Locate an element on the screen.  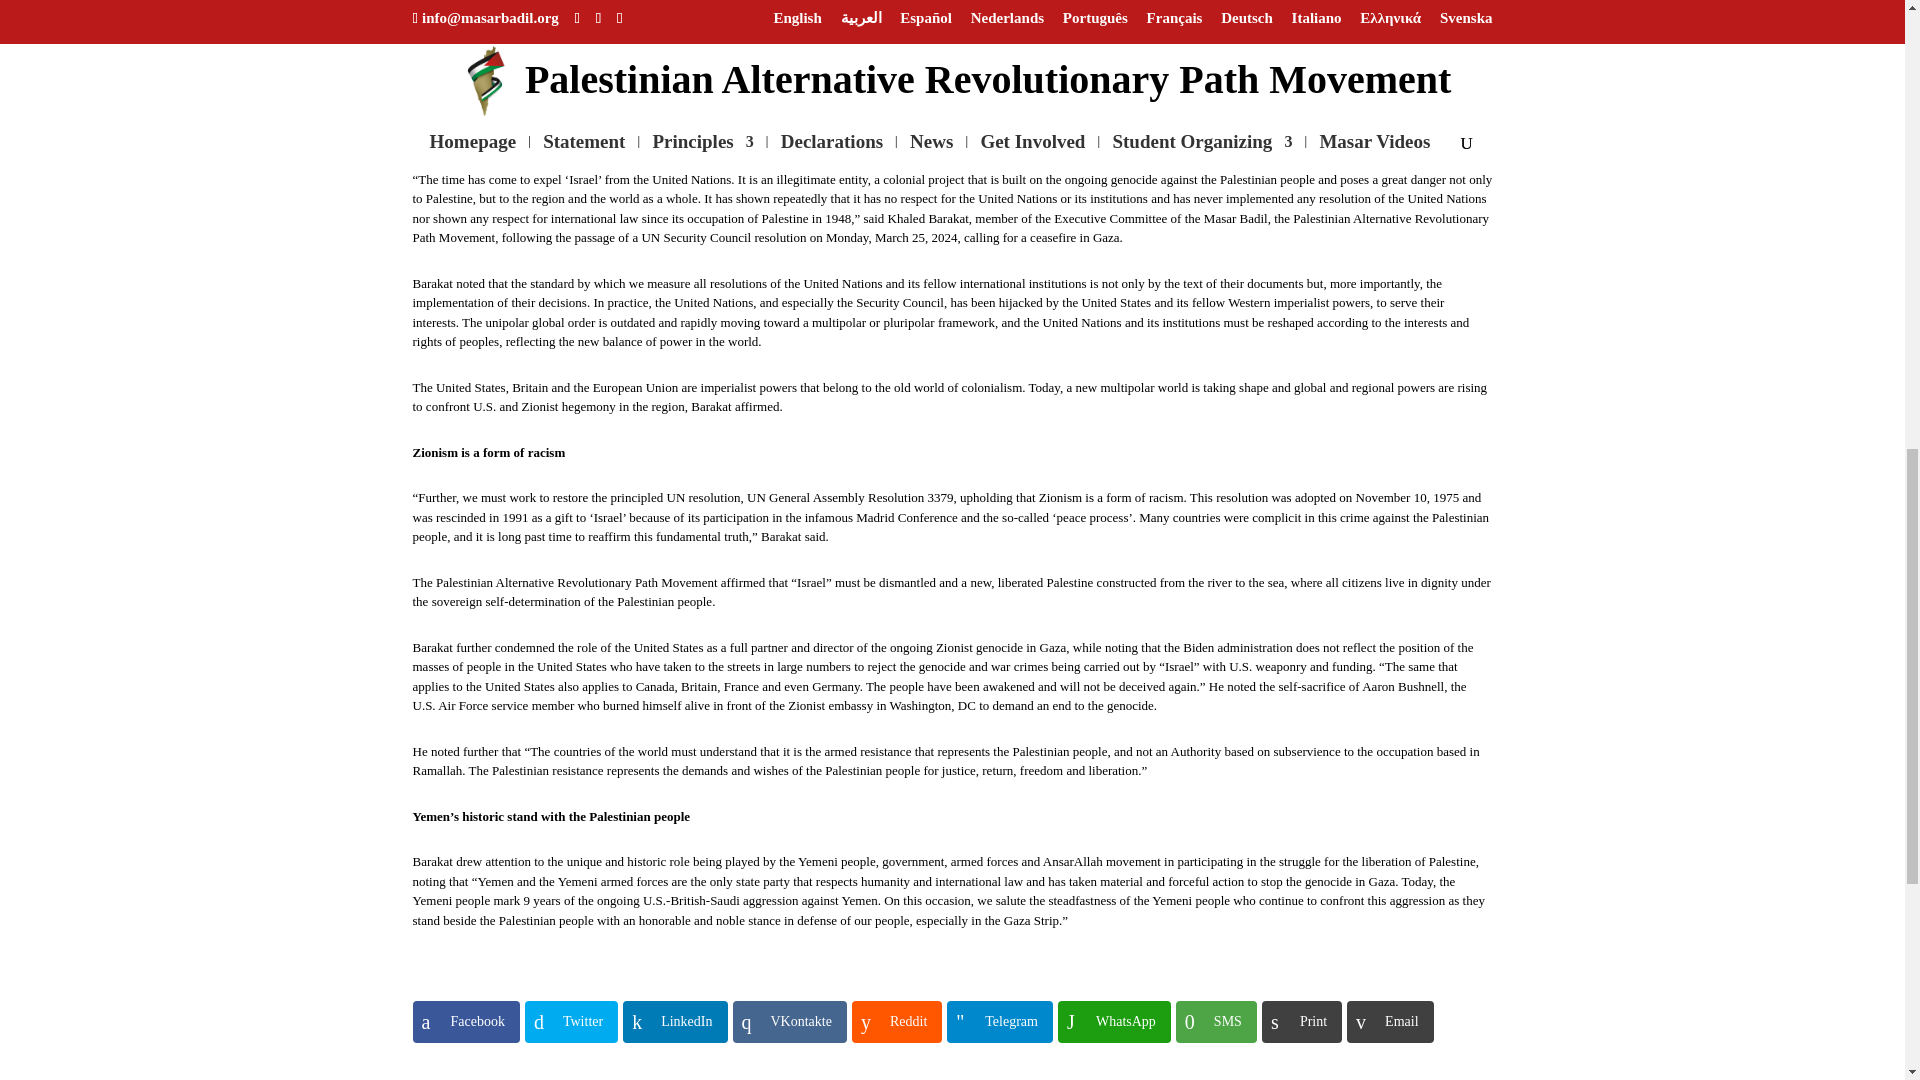
Share on LinkedIn is located at coordinates (674, 1022).